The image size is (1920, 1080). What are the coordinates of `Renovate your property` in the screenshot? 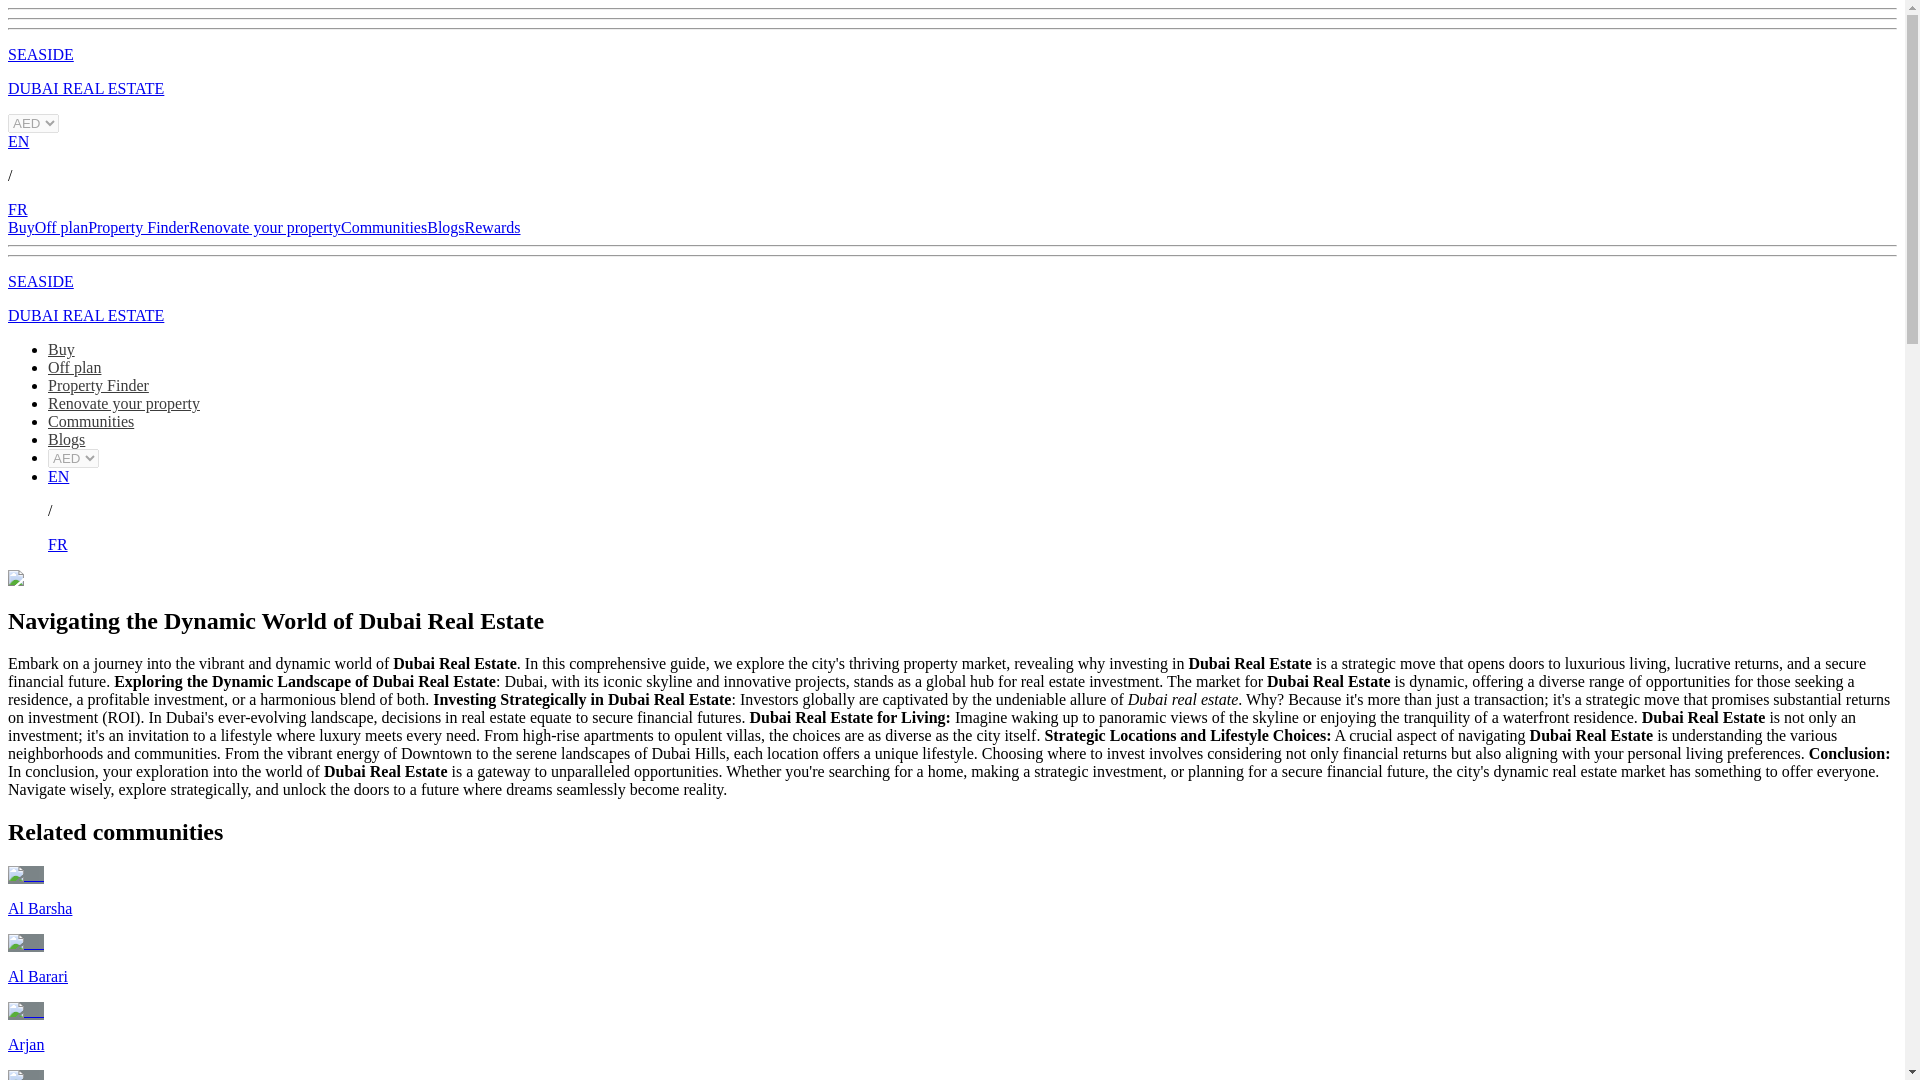 It's located at (124, 403).